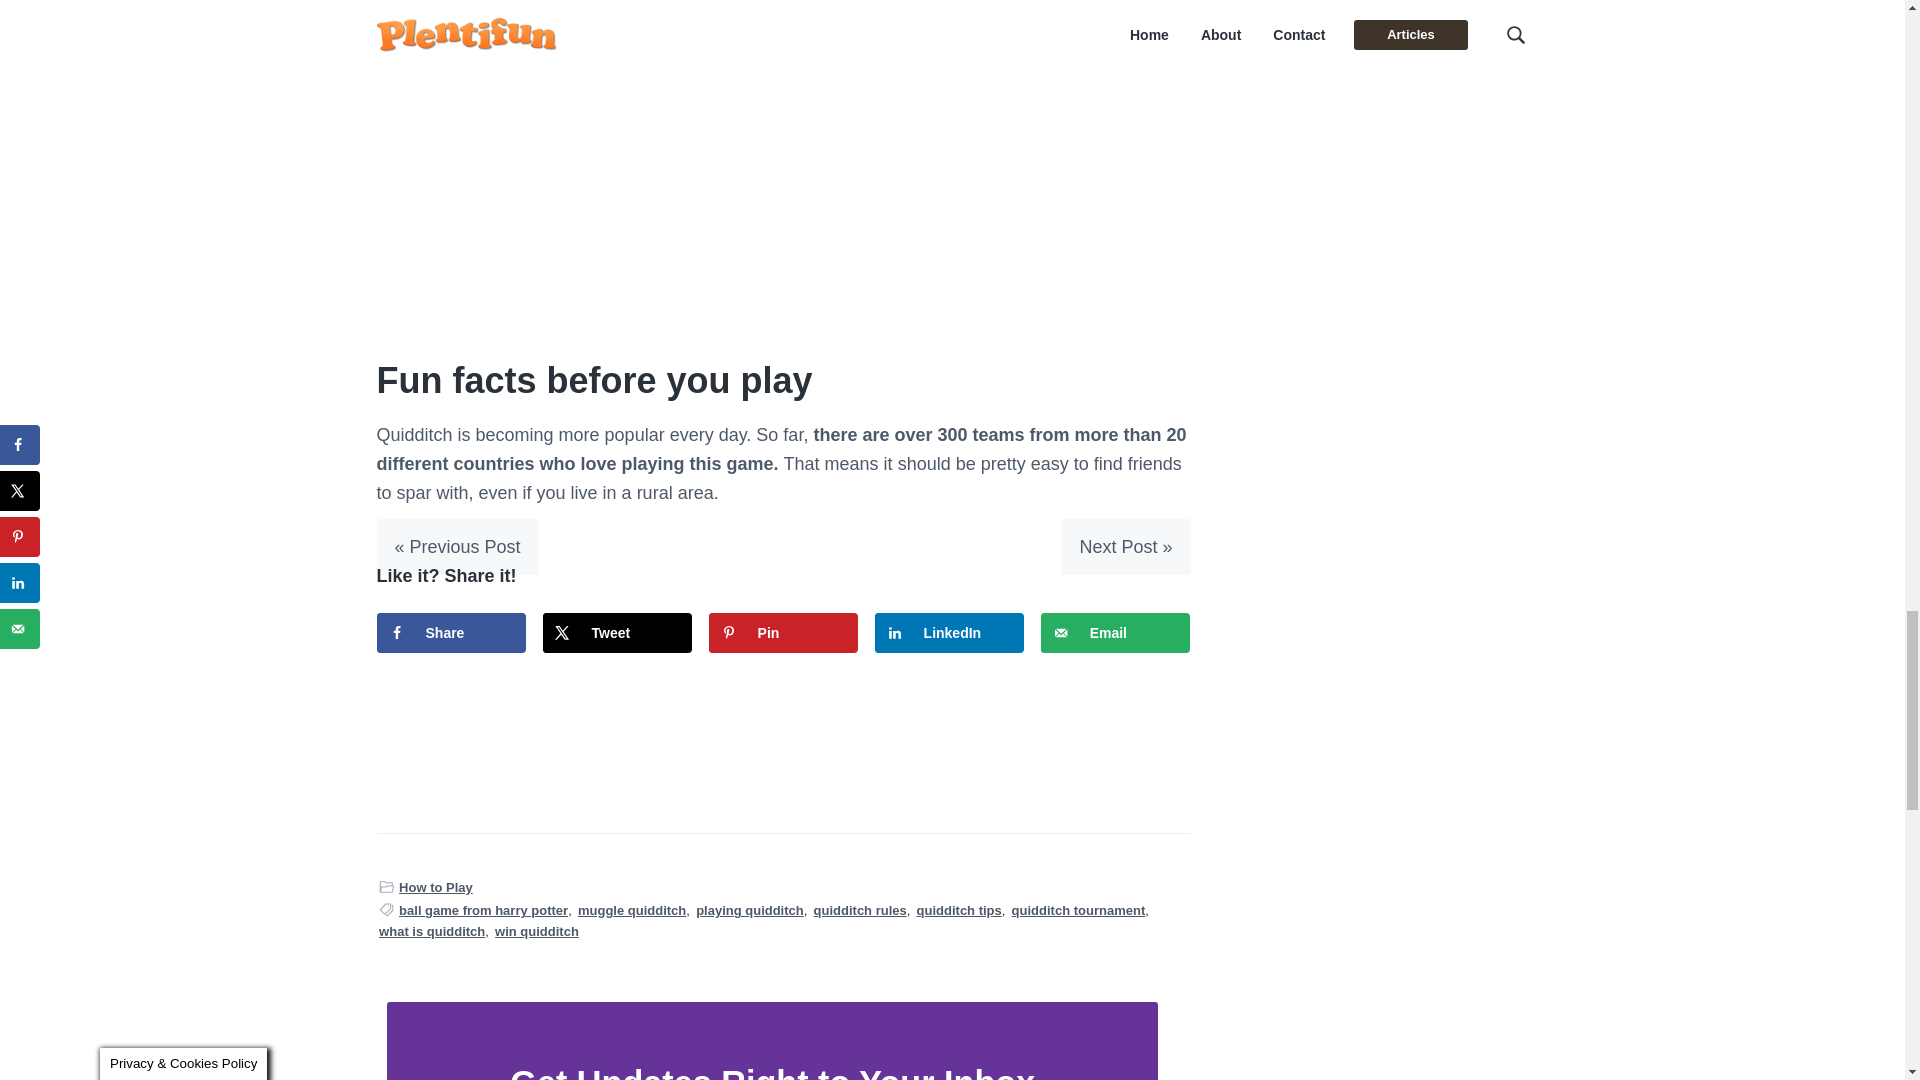 This screenshot has height=1080, width=1920. What do you see at coordinates (950, 633) in the screenshot?
I see `LinkedIn` at bounding box center [950, 633].